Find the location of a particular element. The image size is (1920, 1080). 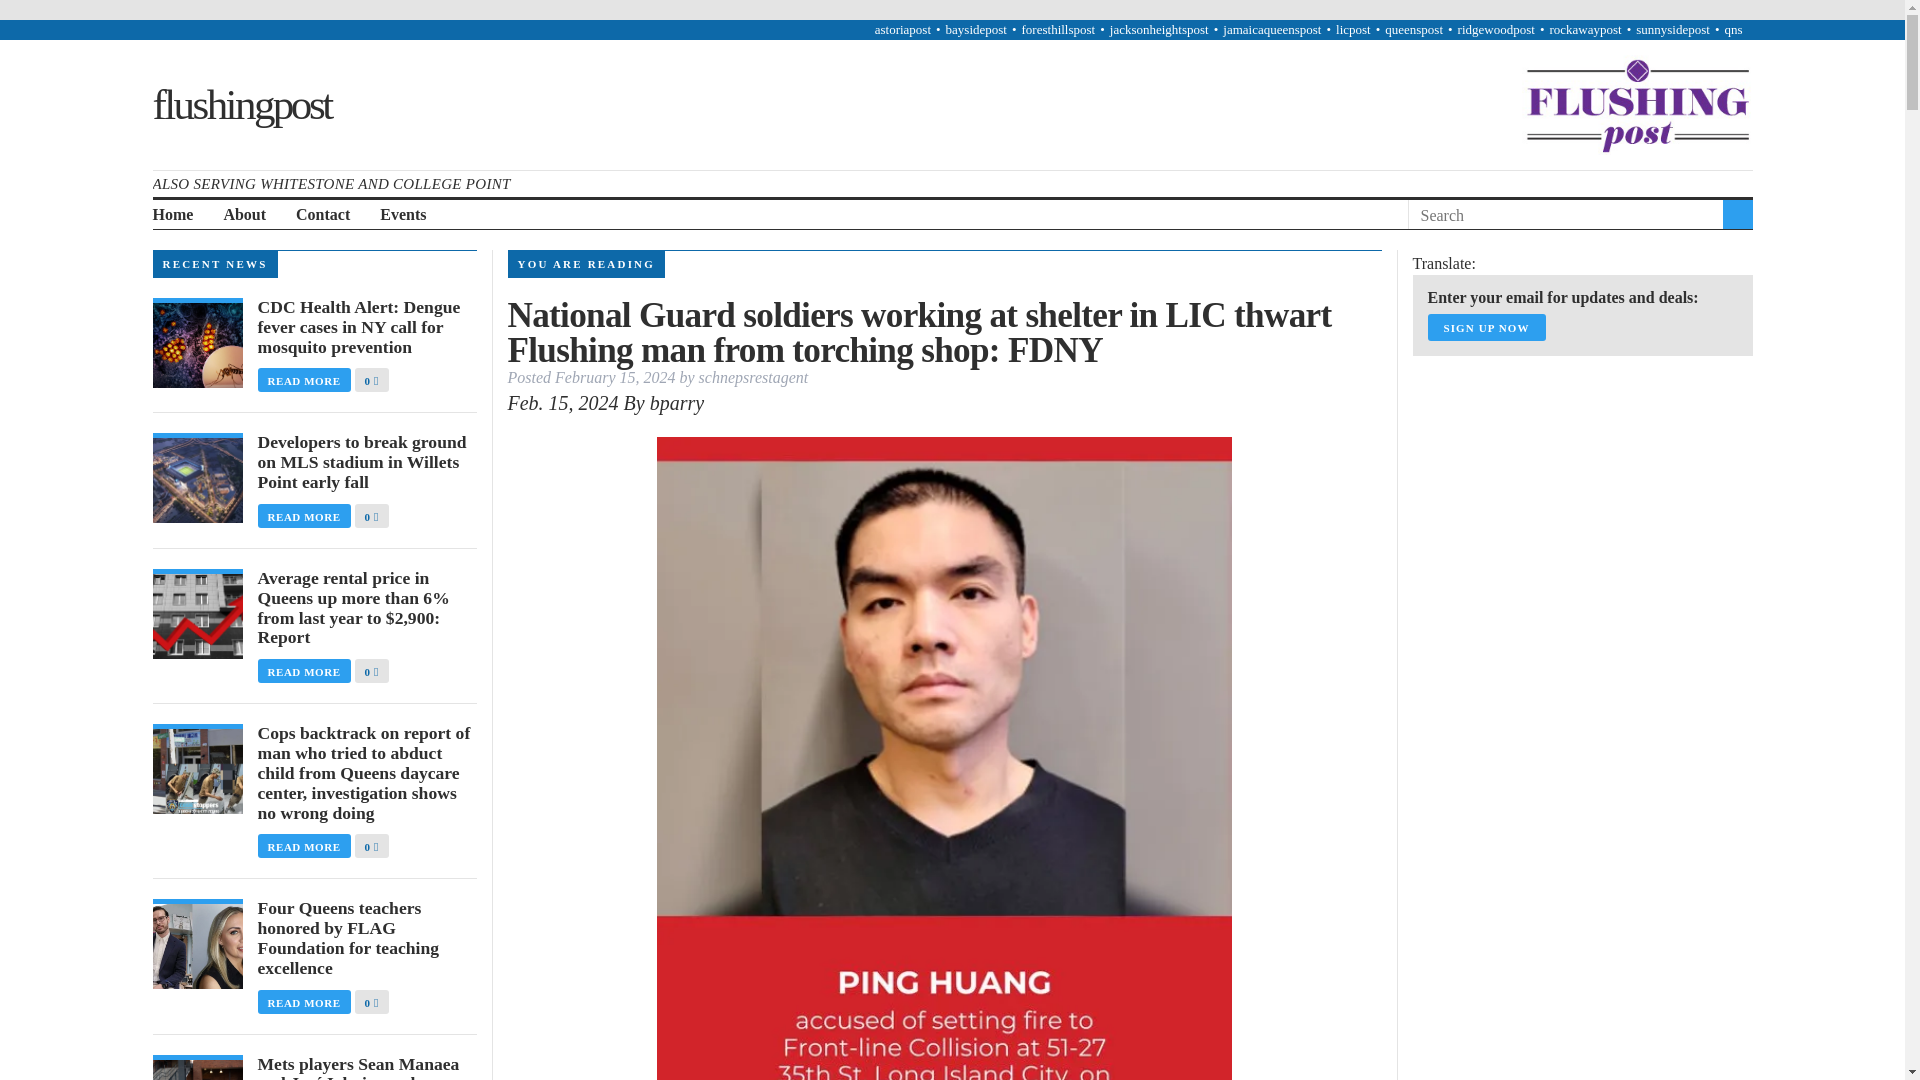

astoriapost is located at coordinates (903, 28).